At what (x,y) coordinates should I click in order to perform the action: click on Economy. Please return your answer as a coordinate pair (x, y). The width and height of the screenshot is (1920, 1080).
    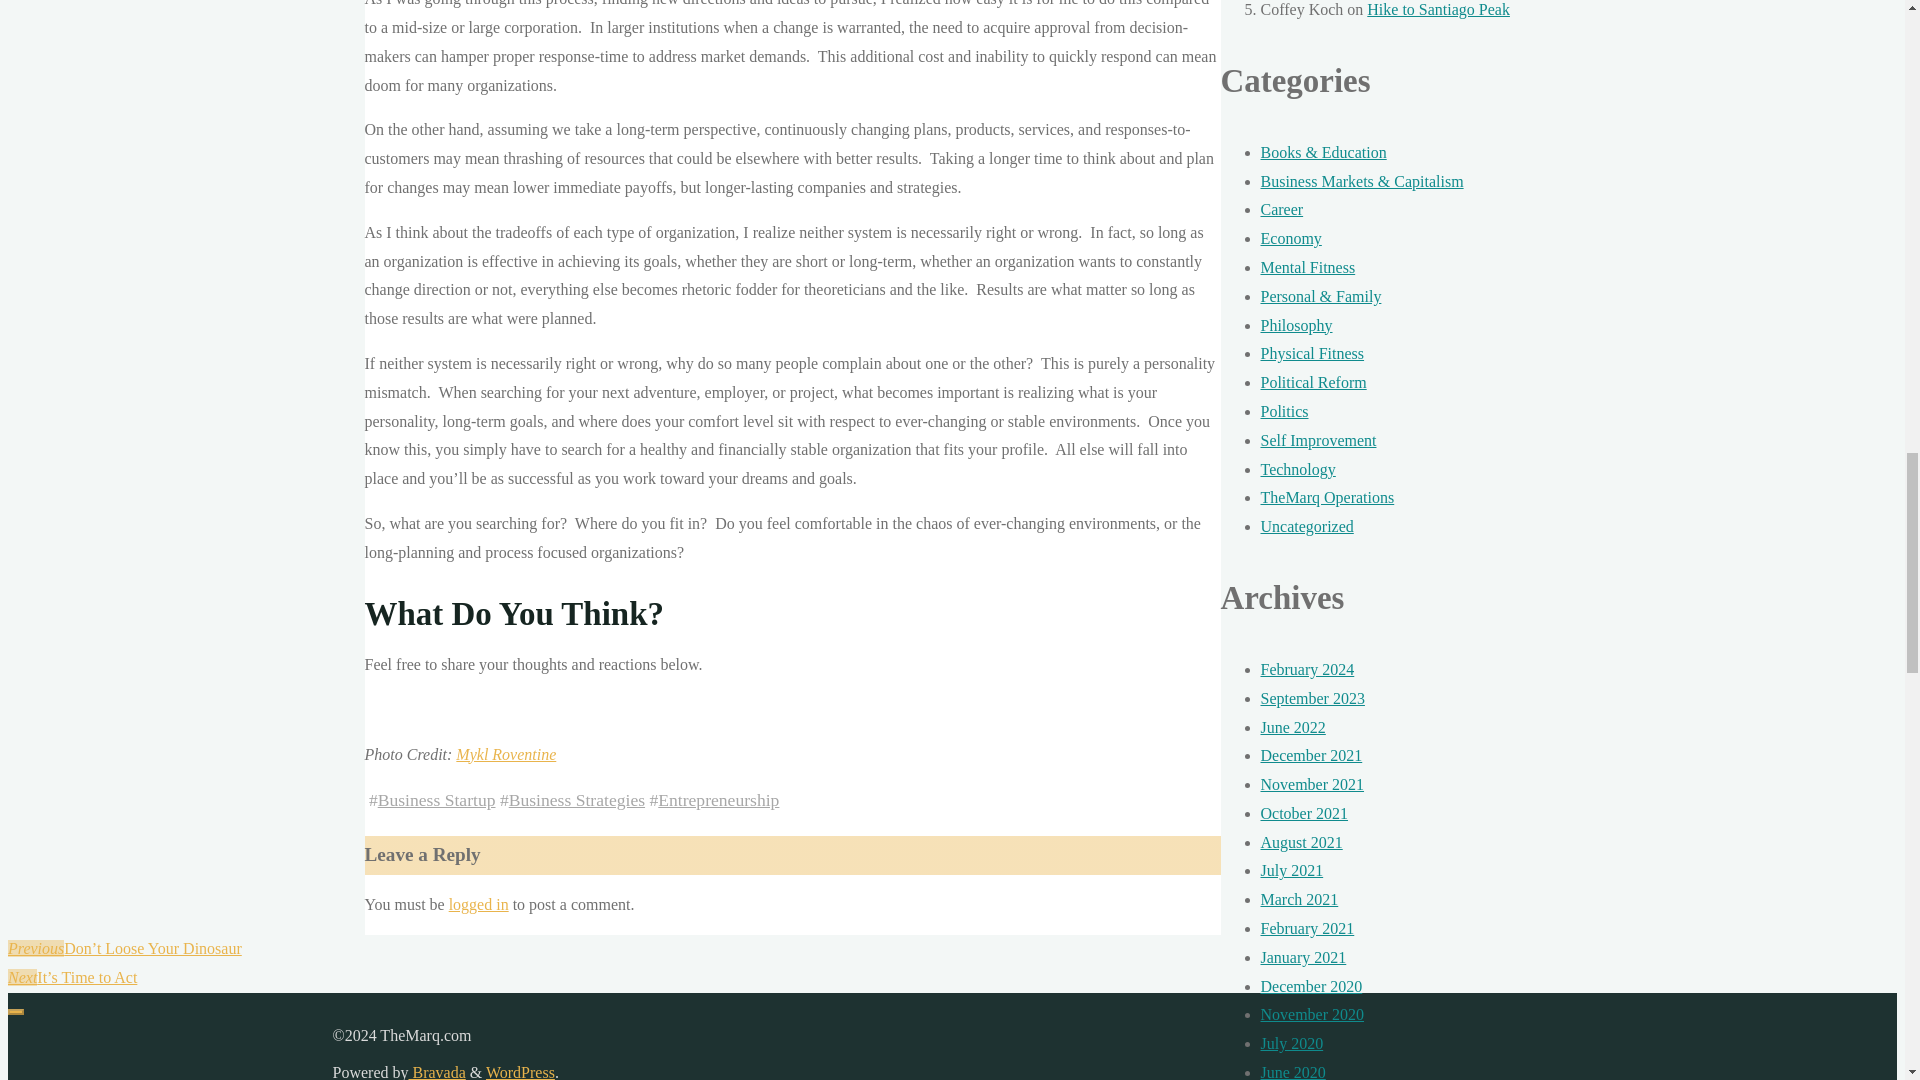
    Looking at the image, I should click on (1290, 238).